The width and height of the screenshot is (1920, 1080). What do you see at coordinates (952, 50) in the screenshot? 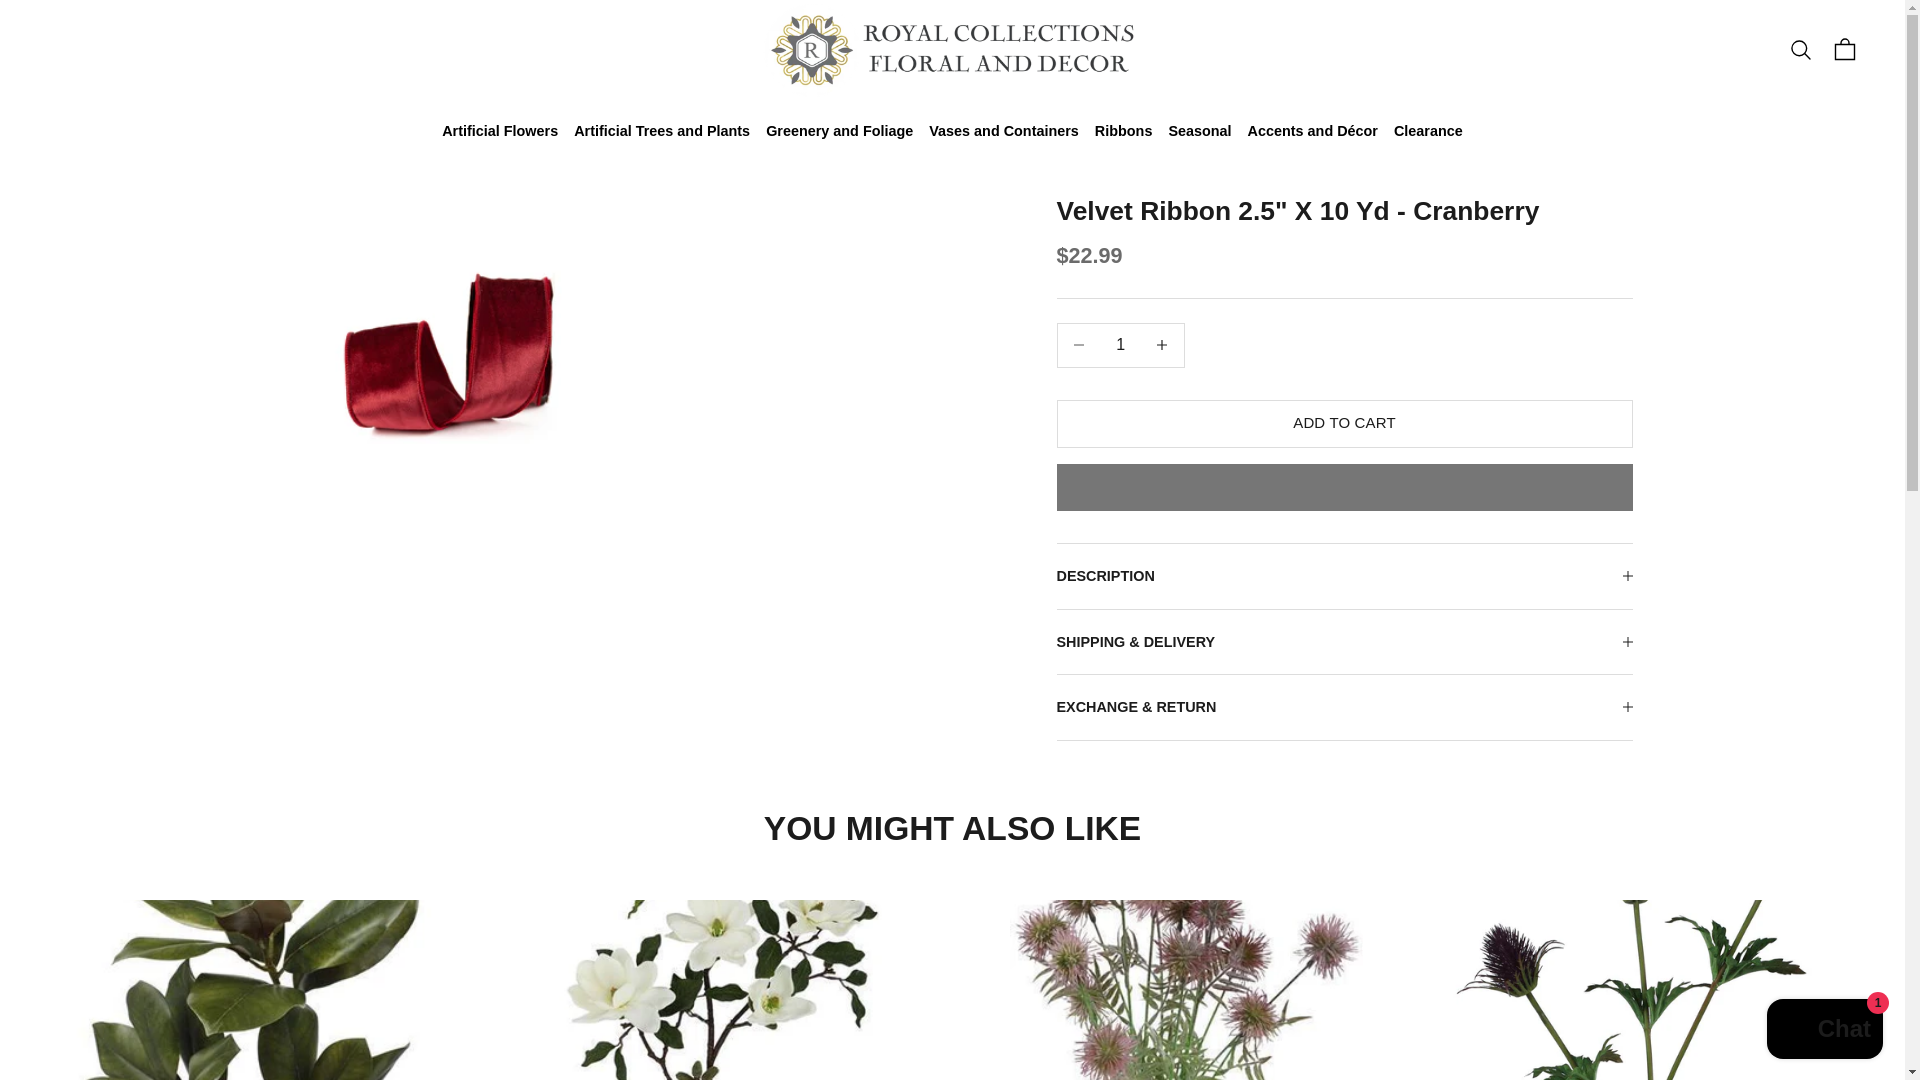
I see `Royal Collections Floral and Decor` at bounding box center [952, 50].